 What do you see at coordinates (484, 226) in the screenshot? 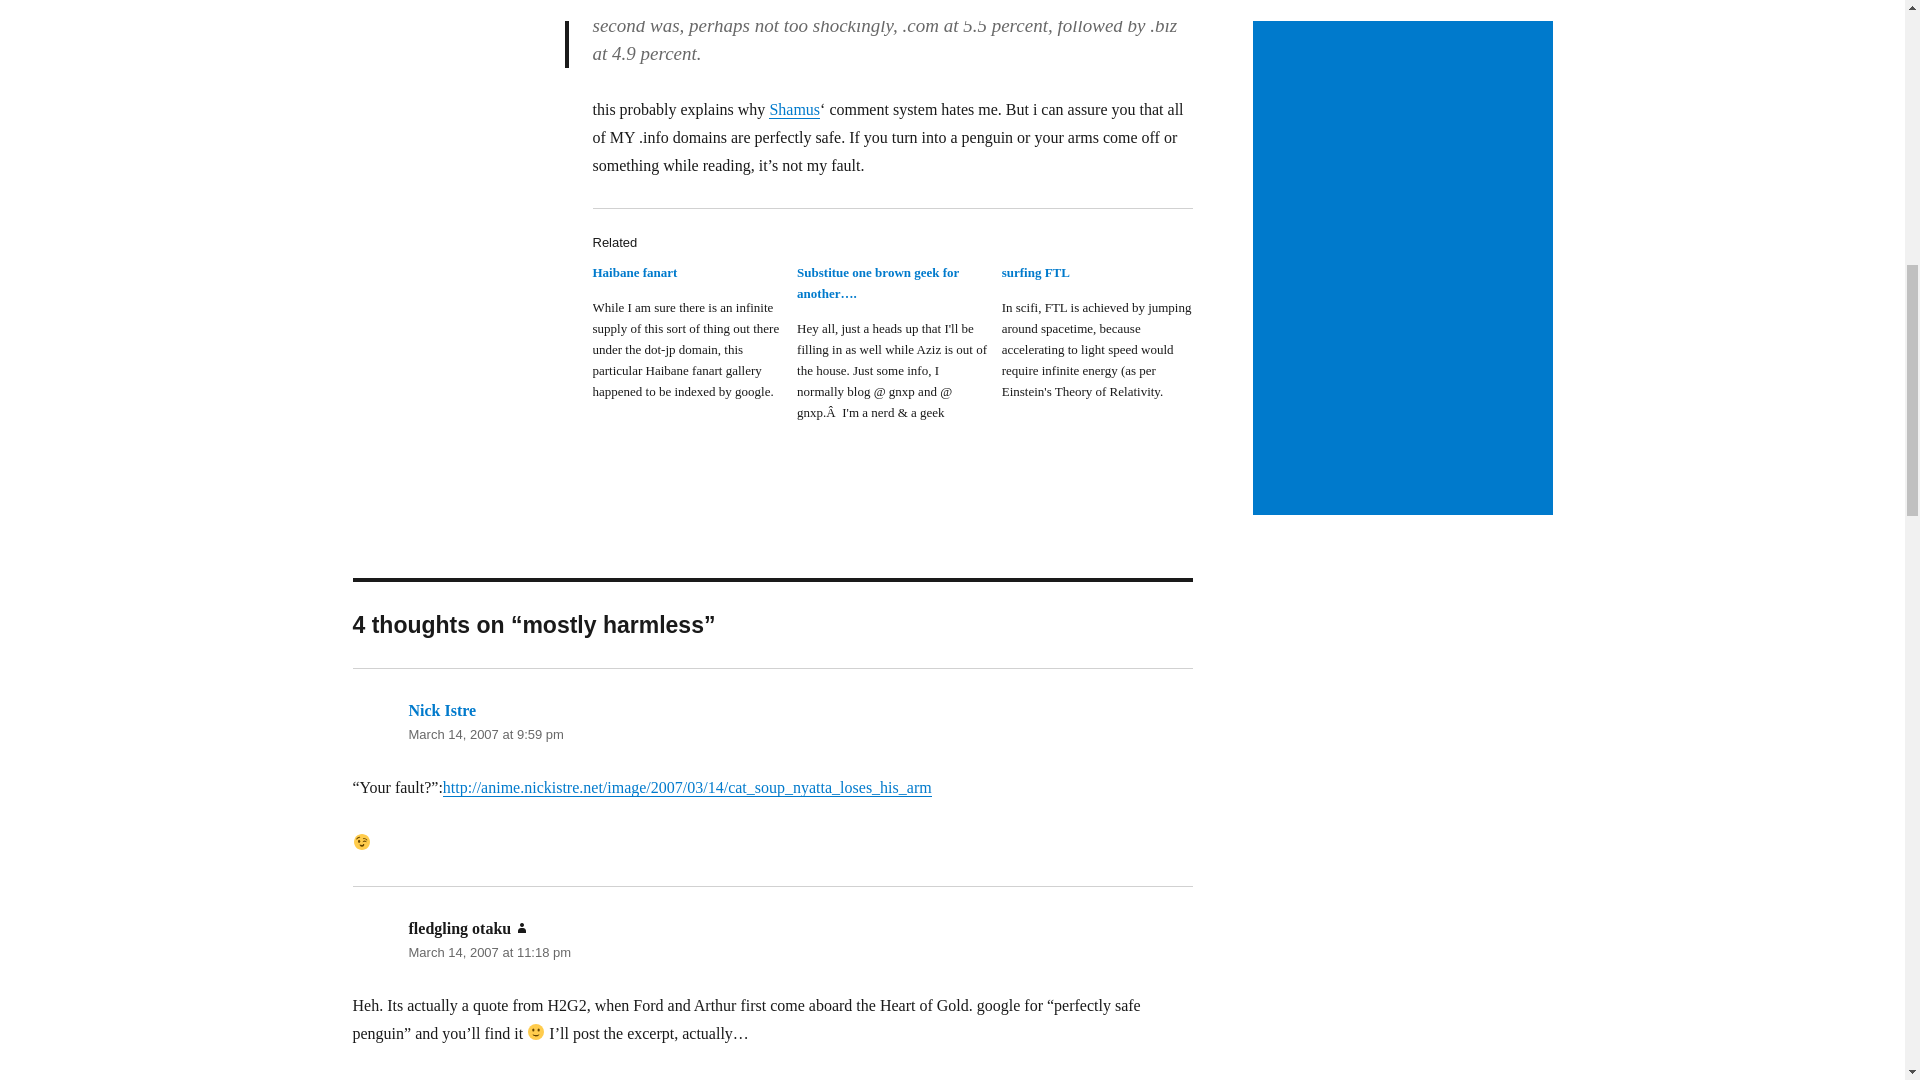
I see `March 14, 2007 at 9:59 pm` at bounding box center [484, 226].